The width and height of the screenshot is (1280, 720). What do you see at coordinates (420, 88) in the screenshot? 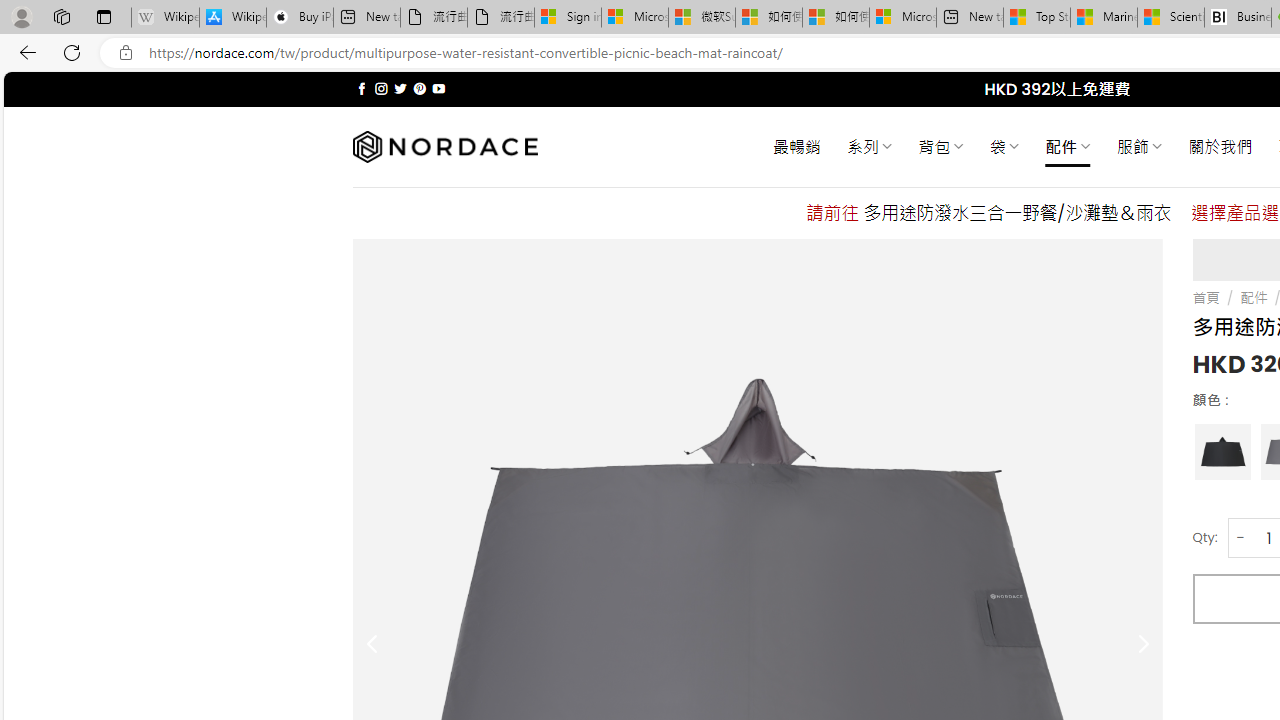
I see `Follow on Pinterest` at bounding box center [420, 88].